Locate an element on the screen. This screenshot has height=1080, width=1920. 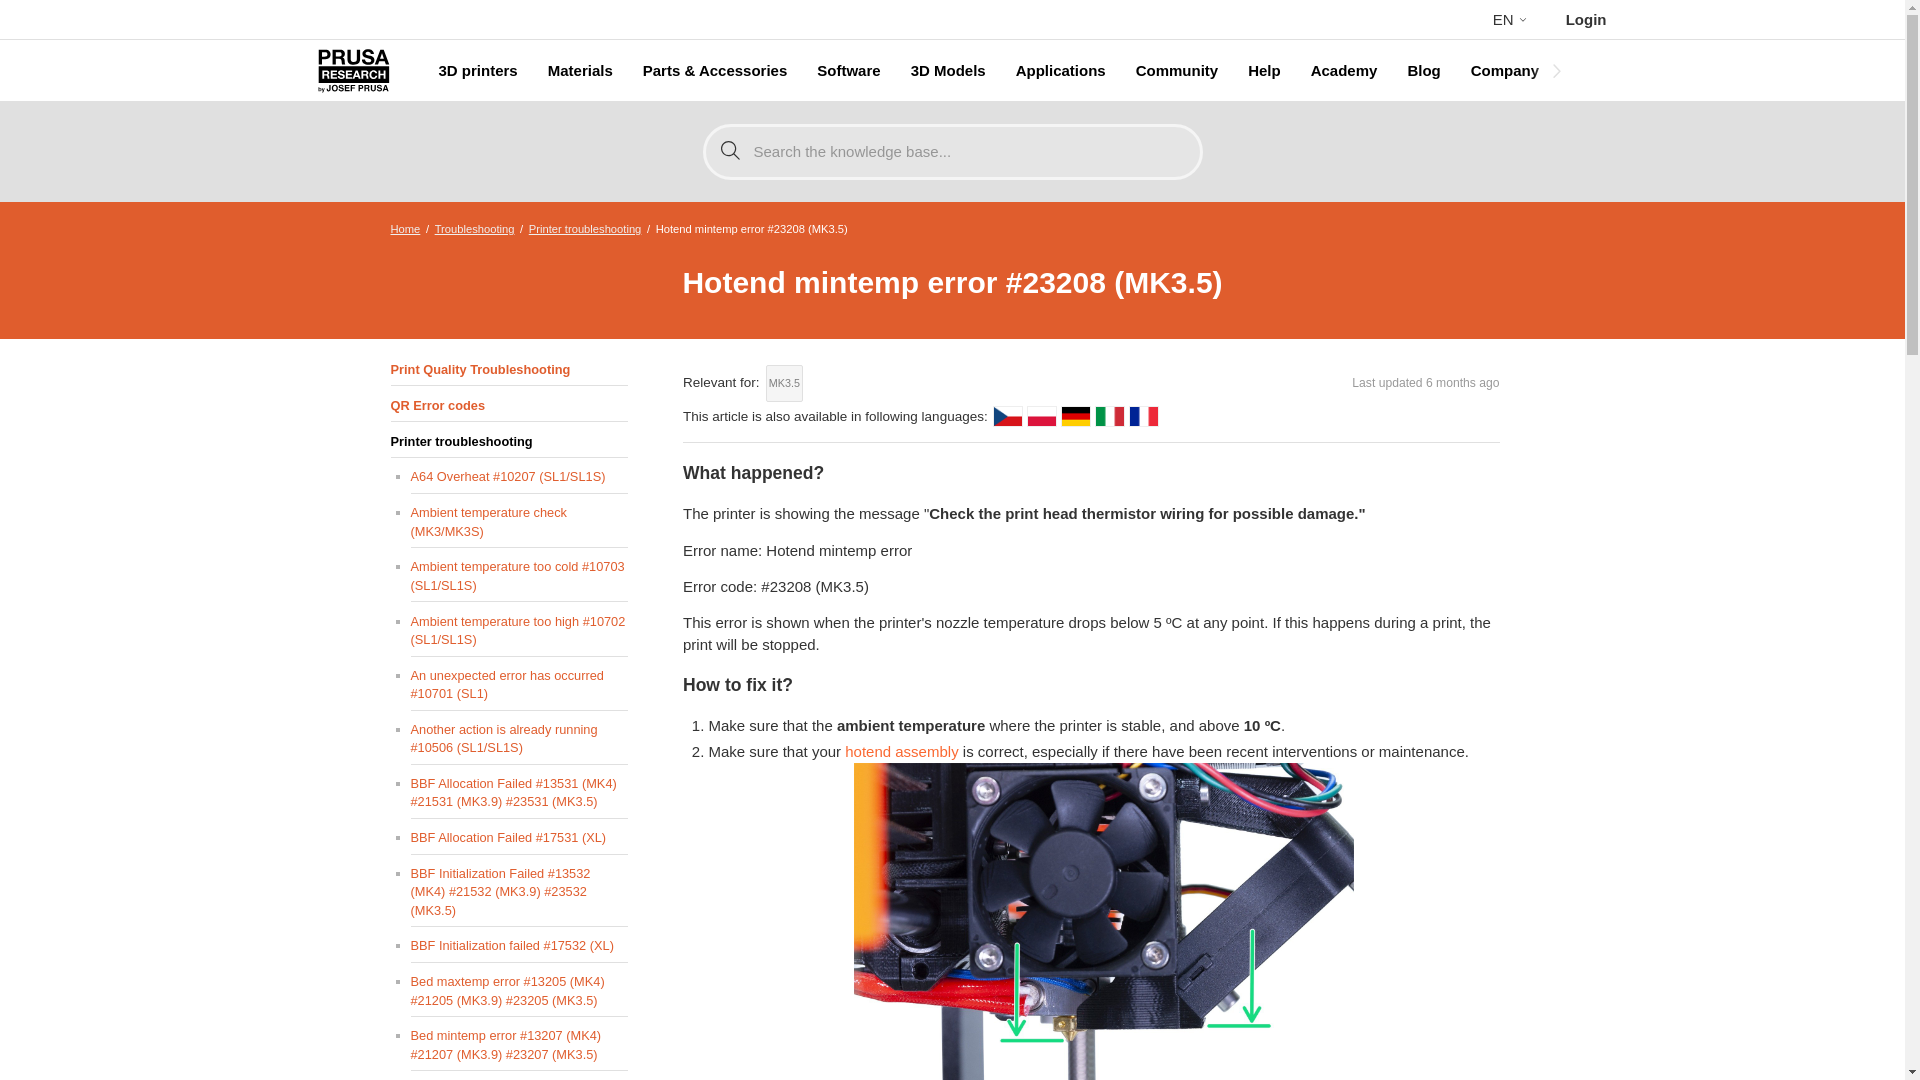
Printer troubleshooting is located at coordinates (585, 228).